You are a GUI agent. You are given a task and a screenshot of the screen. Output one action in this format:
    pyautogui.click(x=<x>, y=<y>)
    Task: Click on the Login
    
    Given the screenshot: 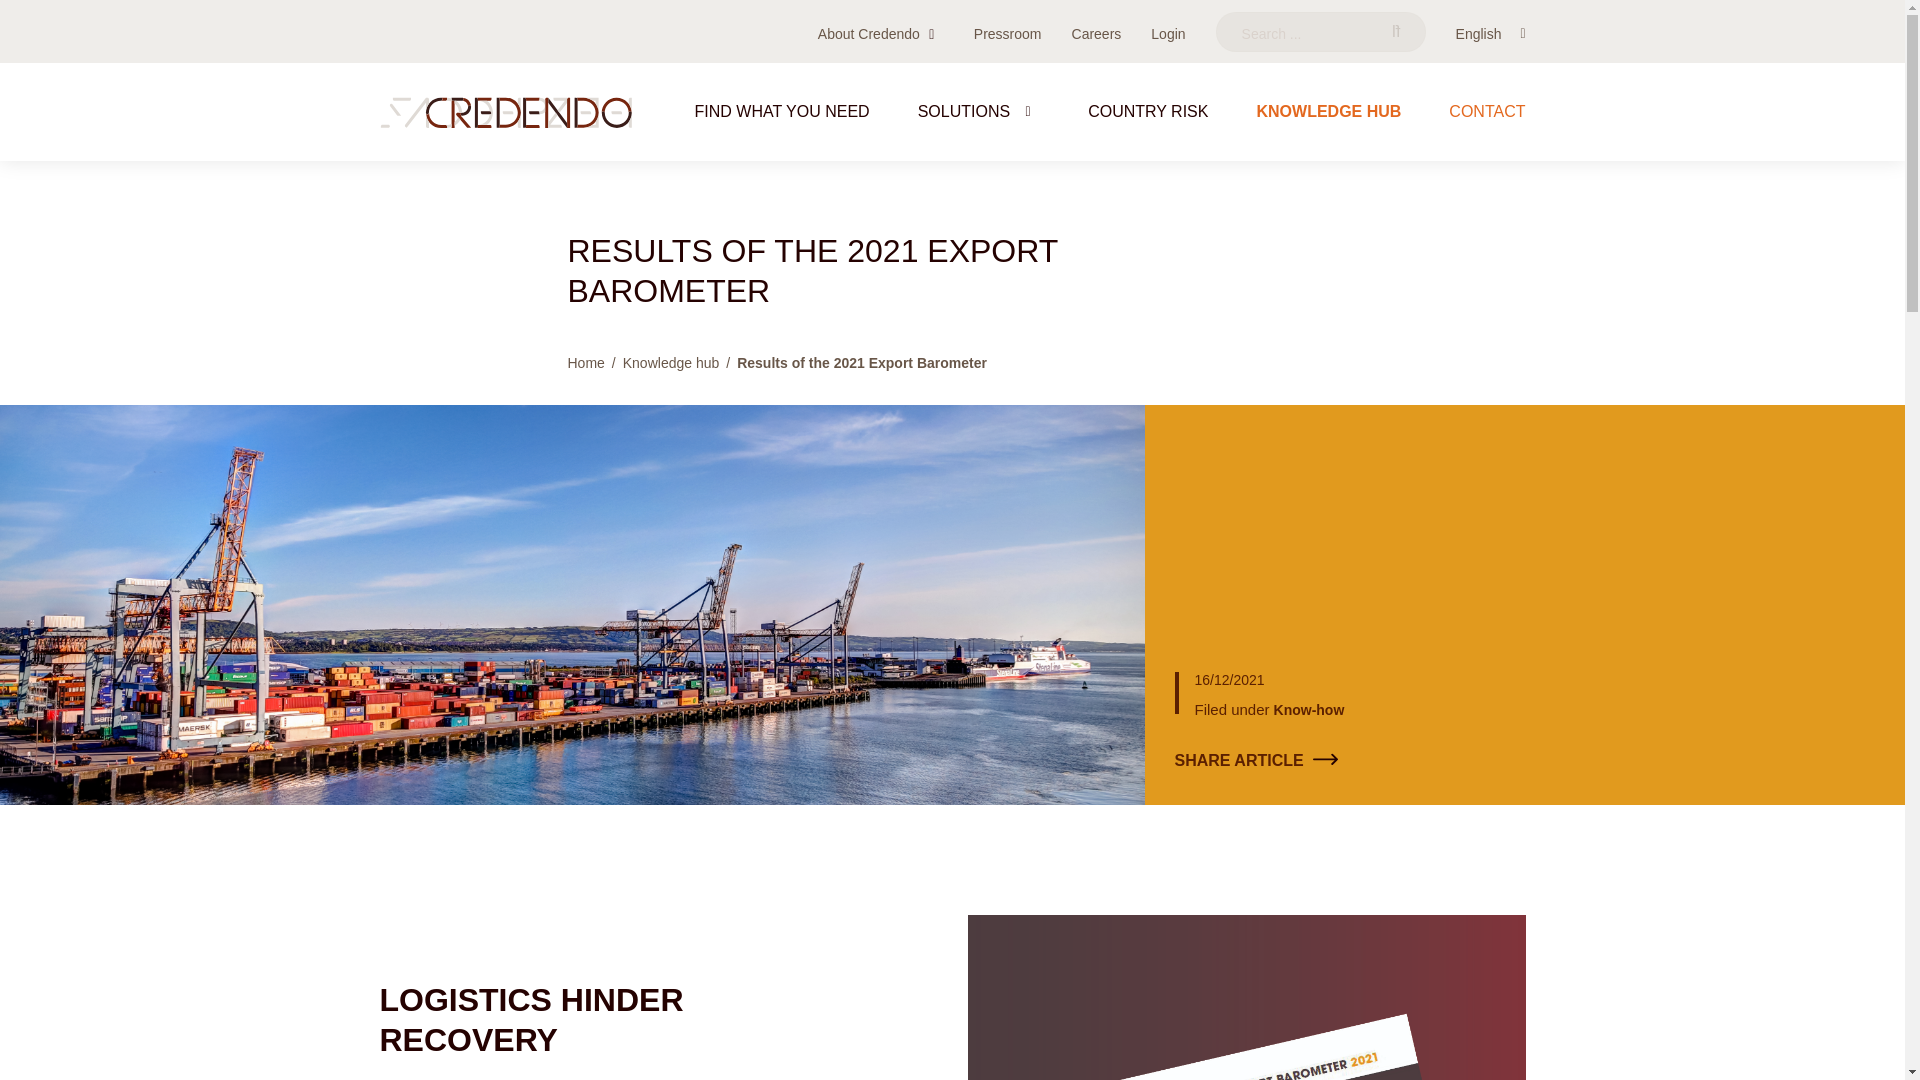 What is the action you would take?
    pyautogui.click(x=1167, y=34)
    